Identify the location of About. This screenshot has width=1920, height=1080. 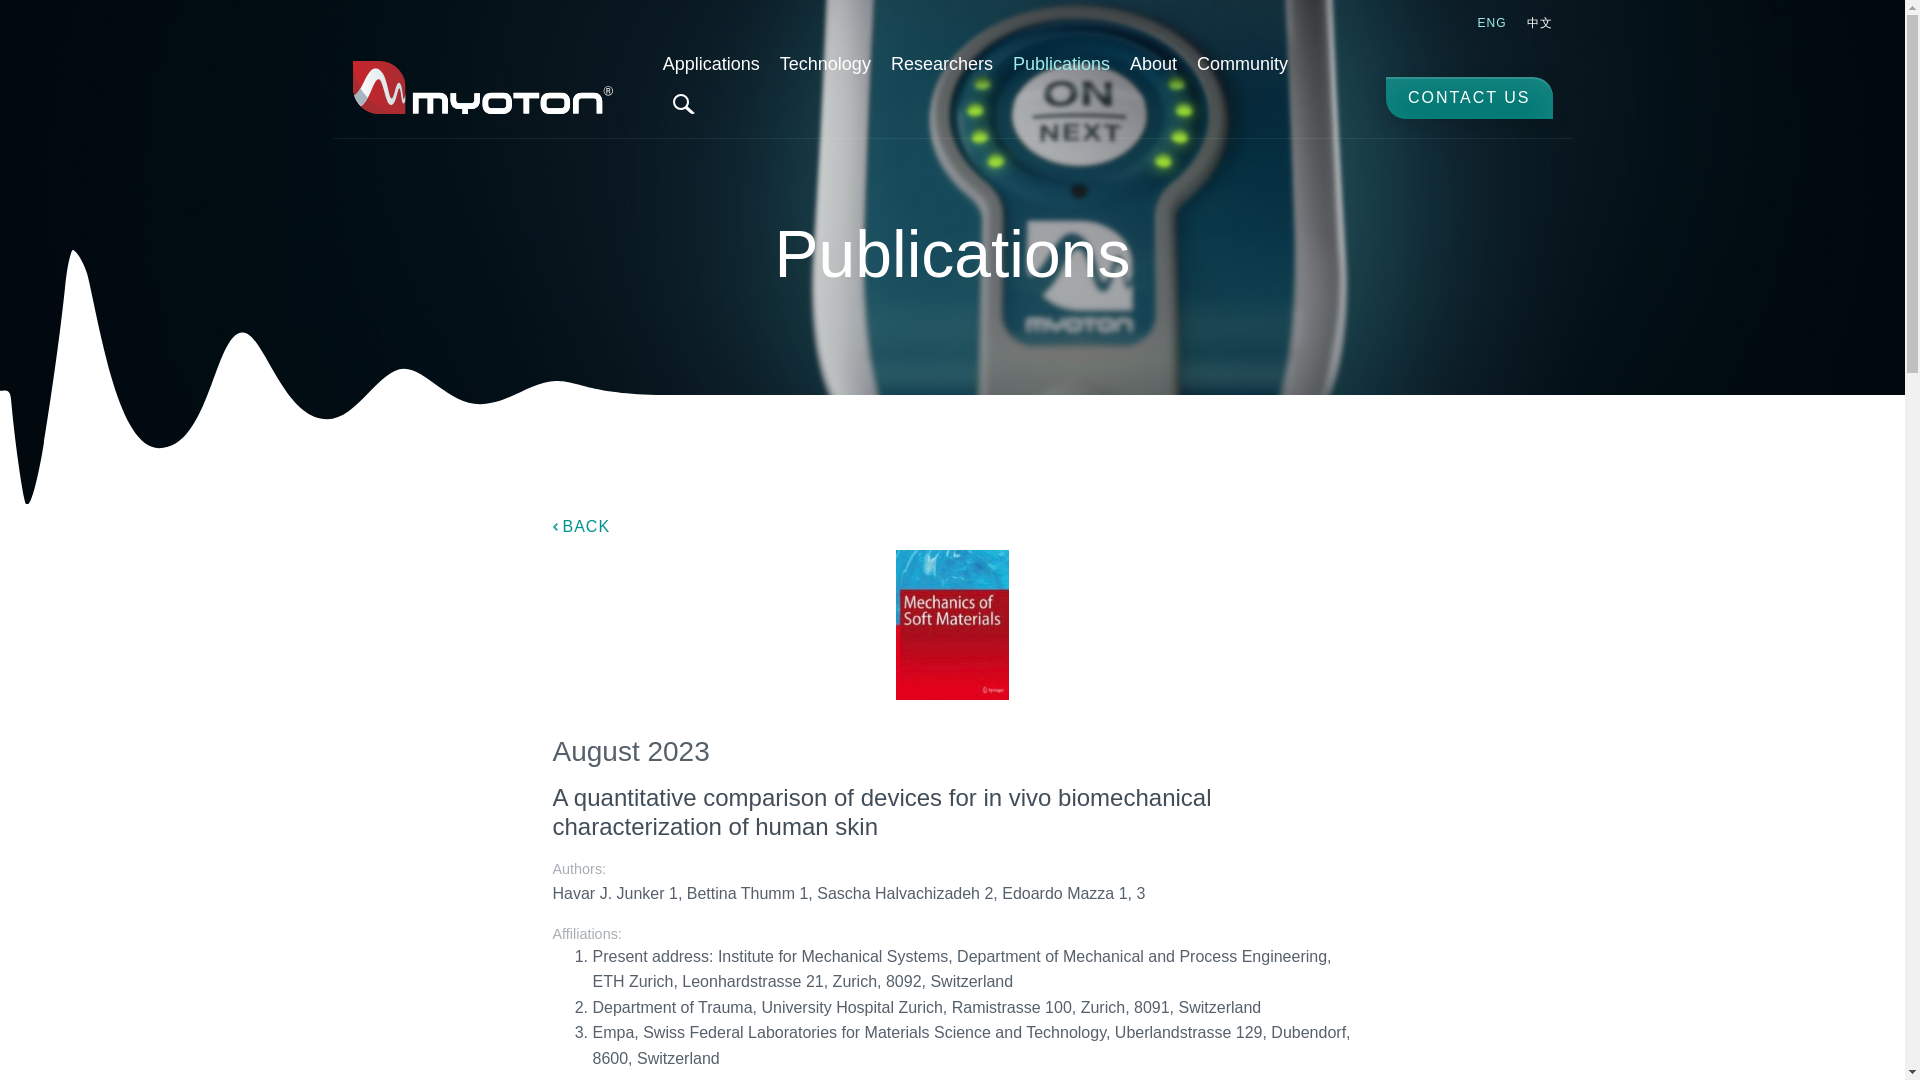
(1152, 64).